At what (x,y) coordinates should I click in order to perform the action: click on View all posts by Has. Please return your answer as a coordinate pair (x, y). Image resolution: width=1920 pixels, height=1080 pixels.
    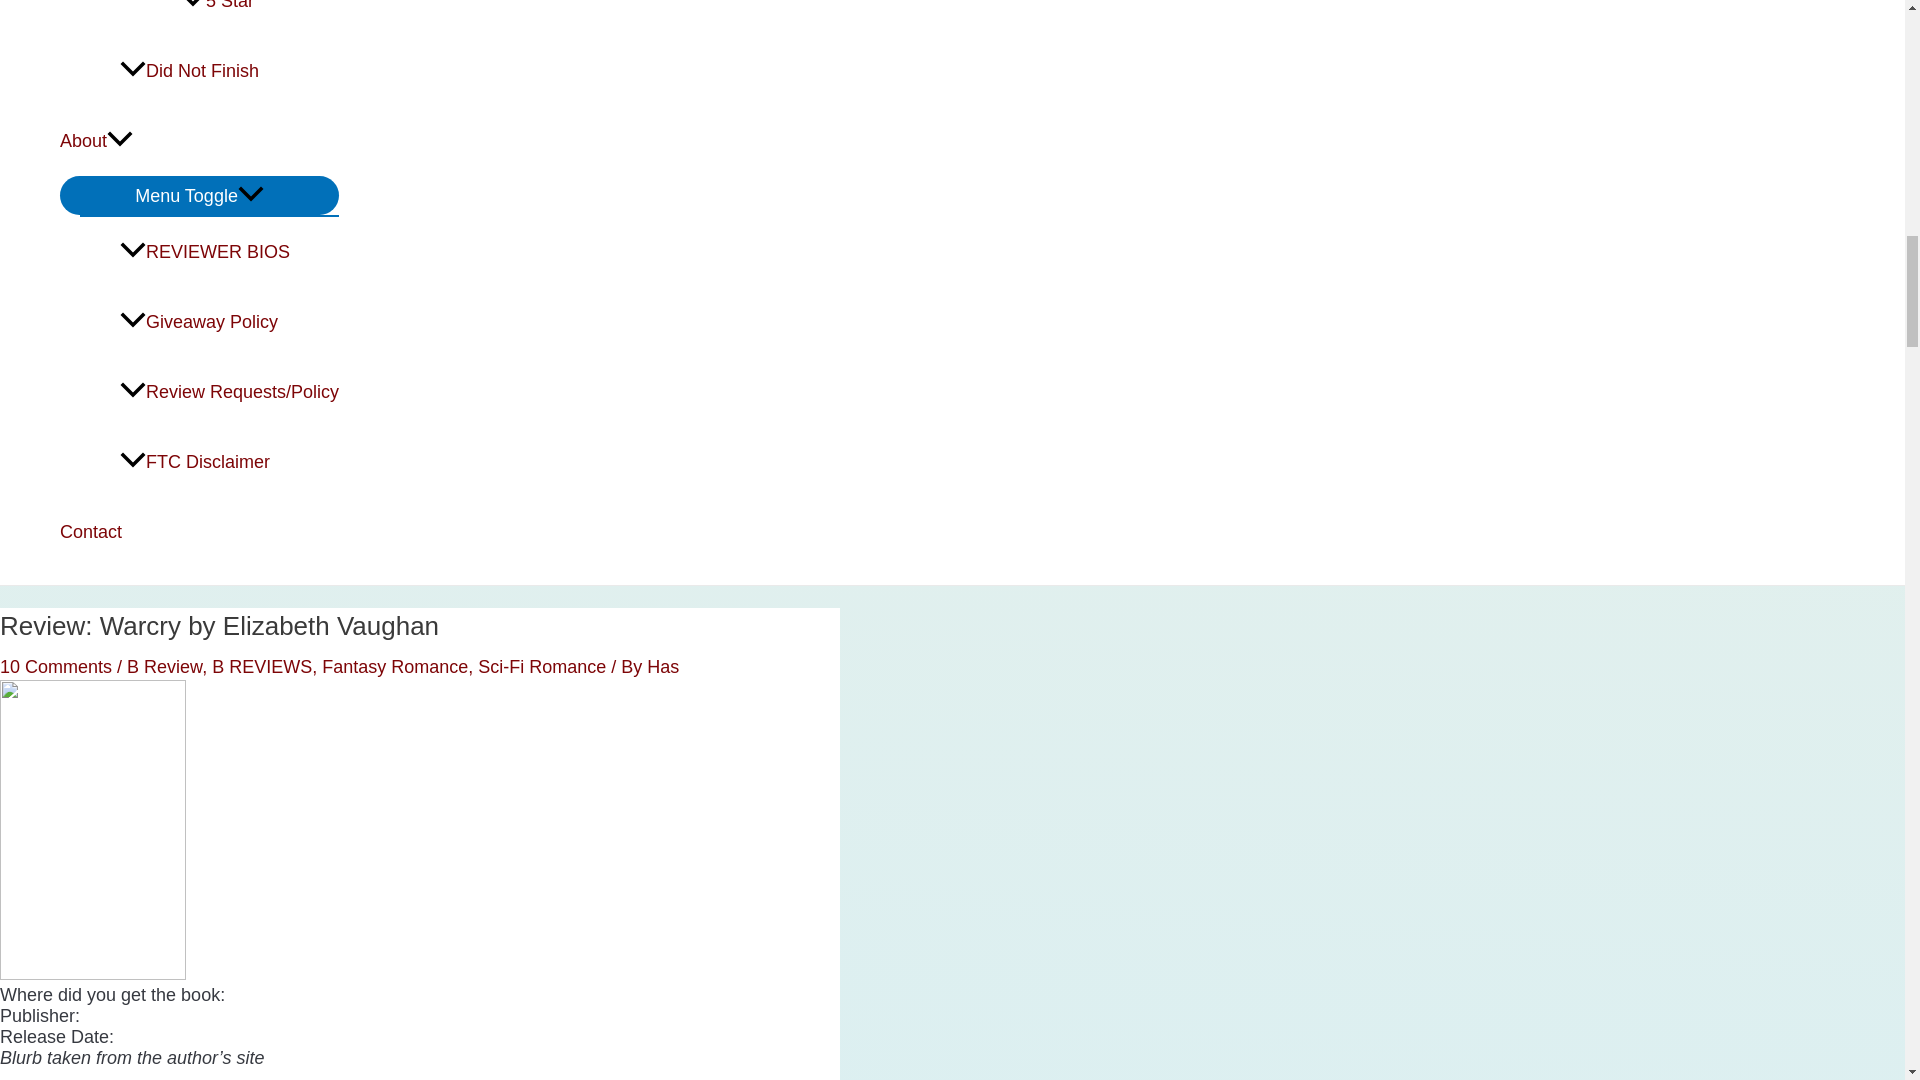
    Looking at the image, I should click on (663, 666).